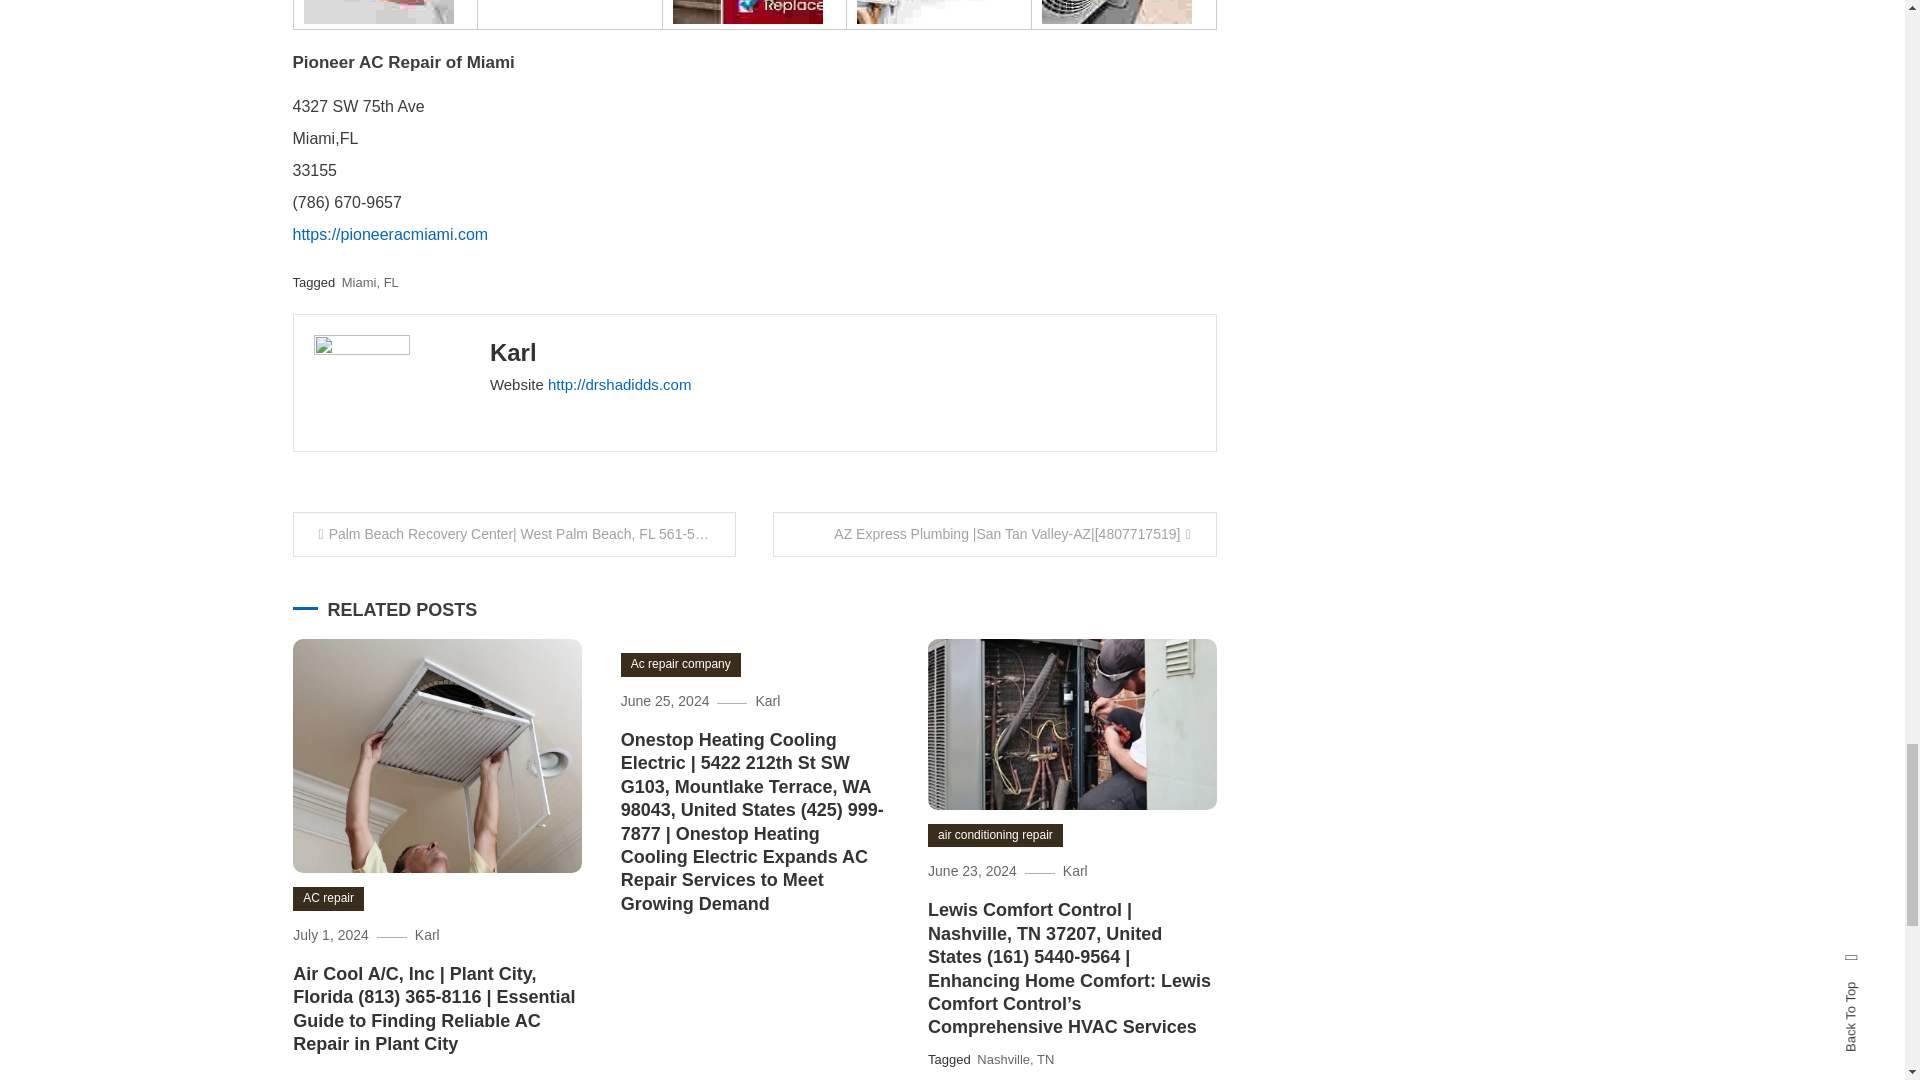  Describe the element at coordinates (513, 352) in the screenshot. I see `Posts by Karl` at that location.